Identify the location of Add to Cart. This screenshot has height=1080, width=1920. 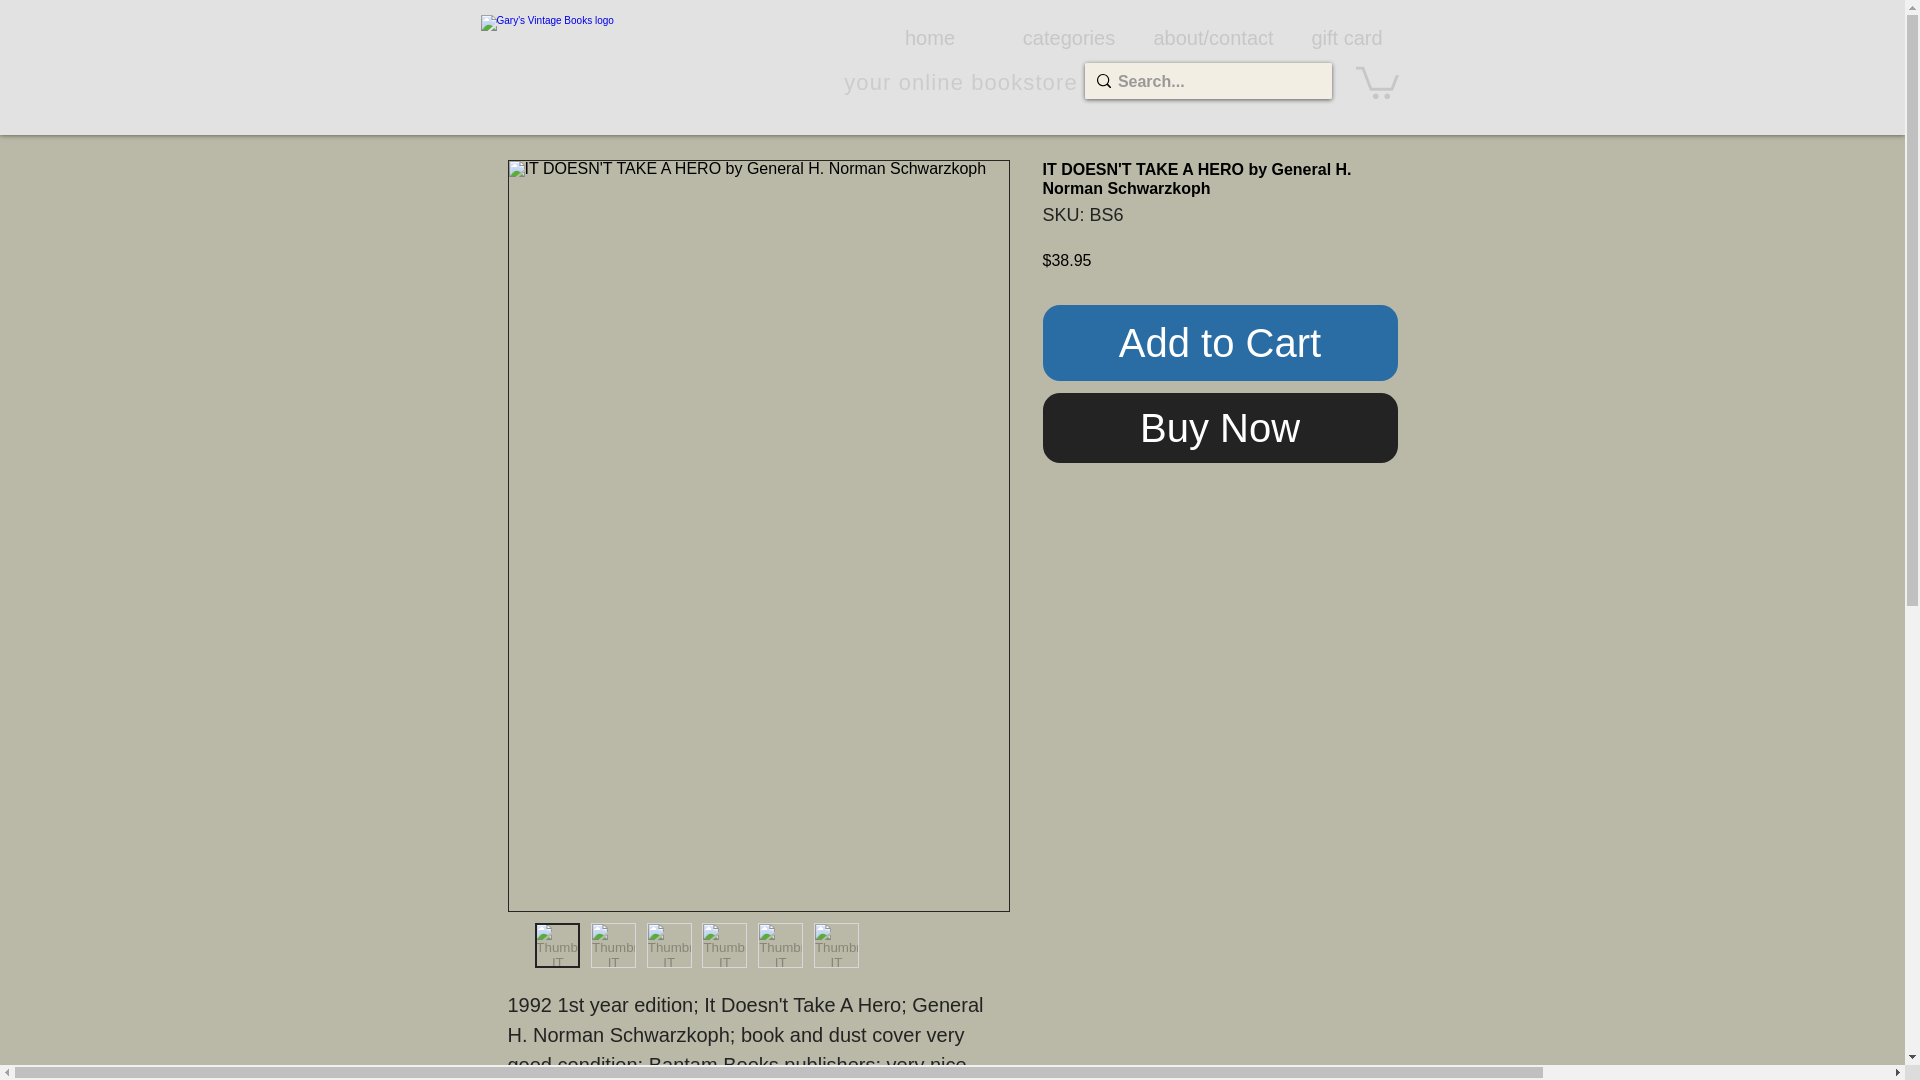
(1220, 342).